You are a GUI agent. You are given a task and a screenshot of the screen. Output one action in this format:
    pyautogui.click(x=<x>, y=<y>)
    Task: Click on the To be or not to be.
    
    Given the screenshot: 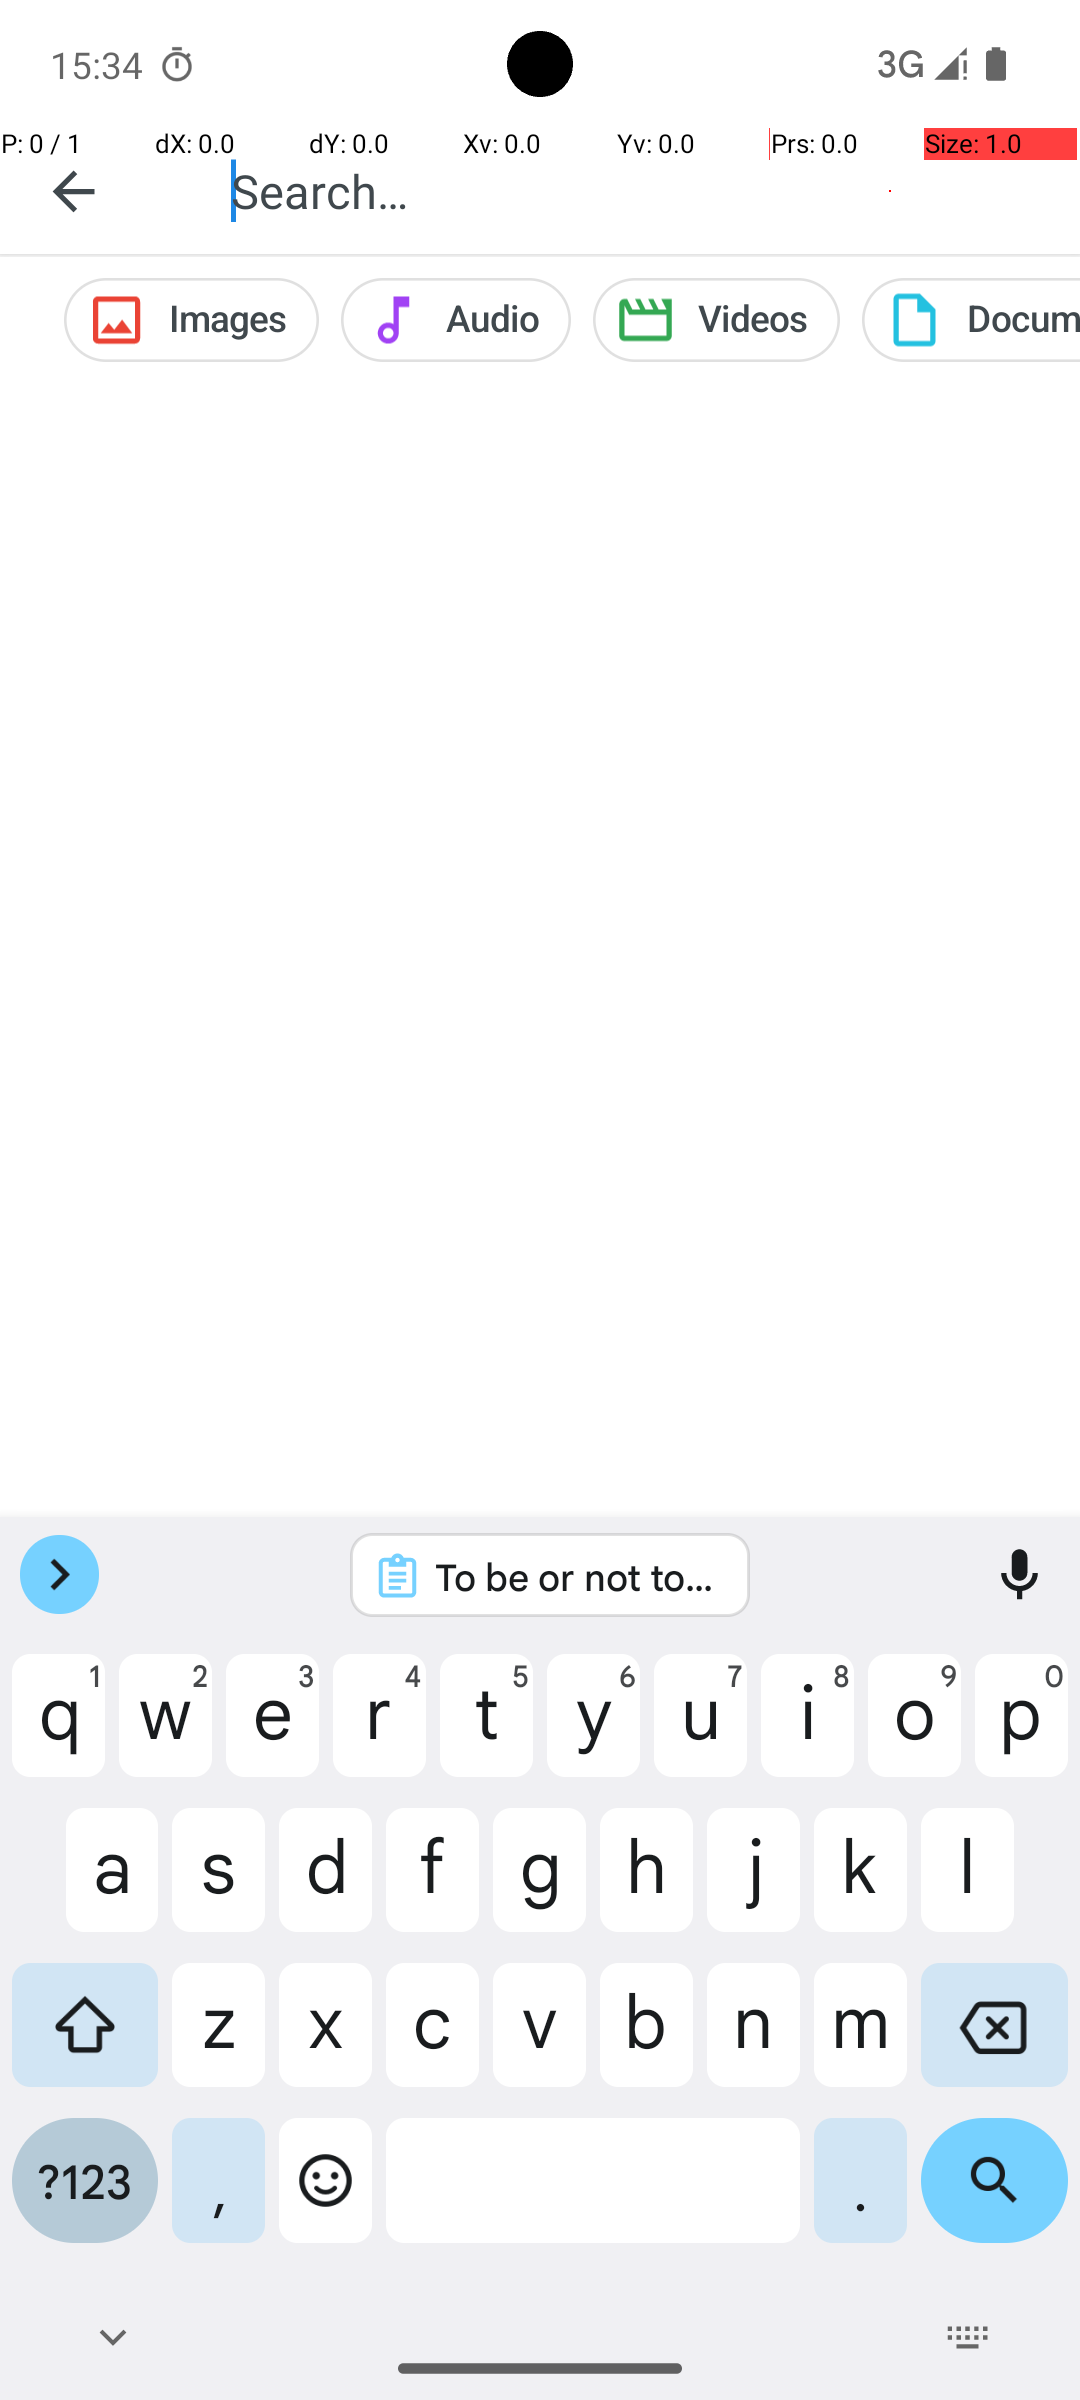 What is the action you would take?
    pyautogui.click(x=576, y=1576)
    